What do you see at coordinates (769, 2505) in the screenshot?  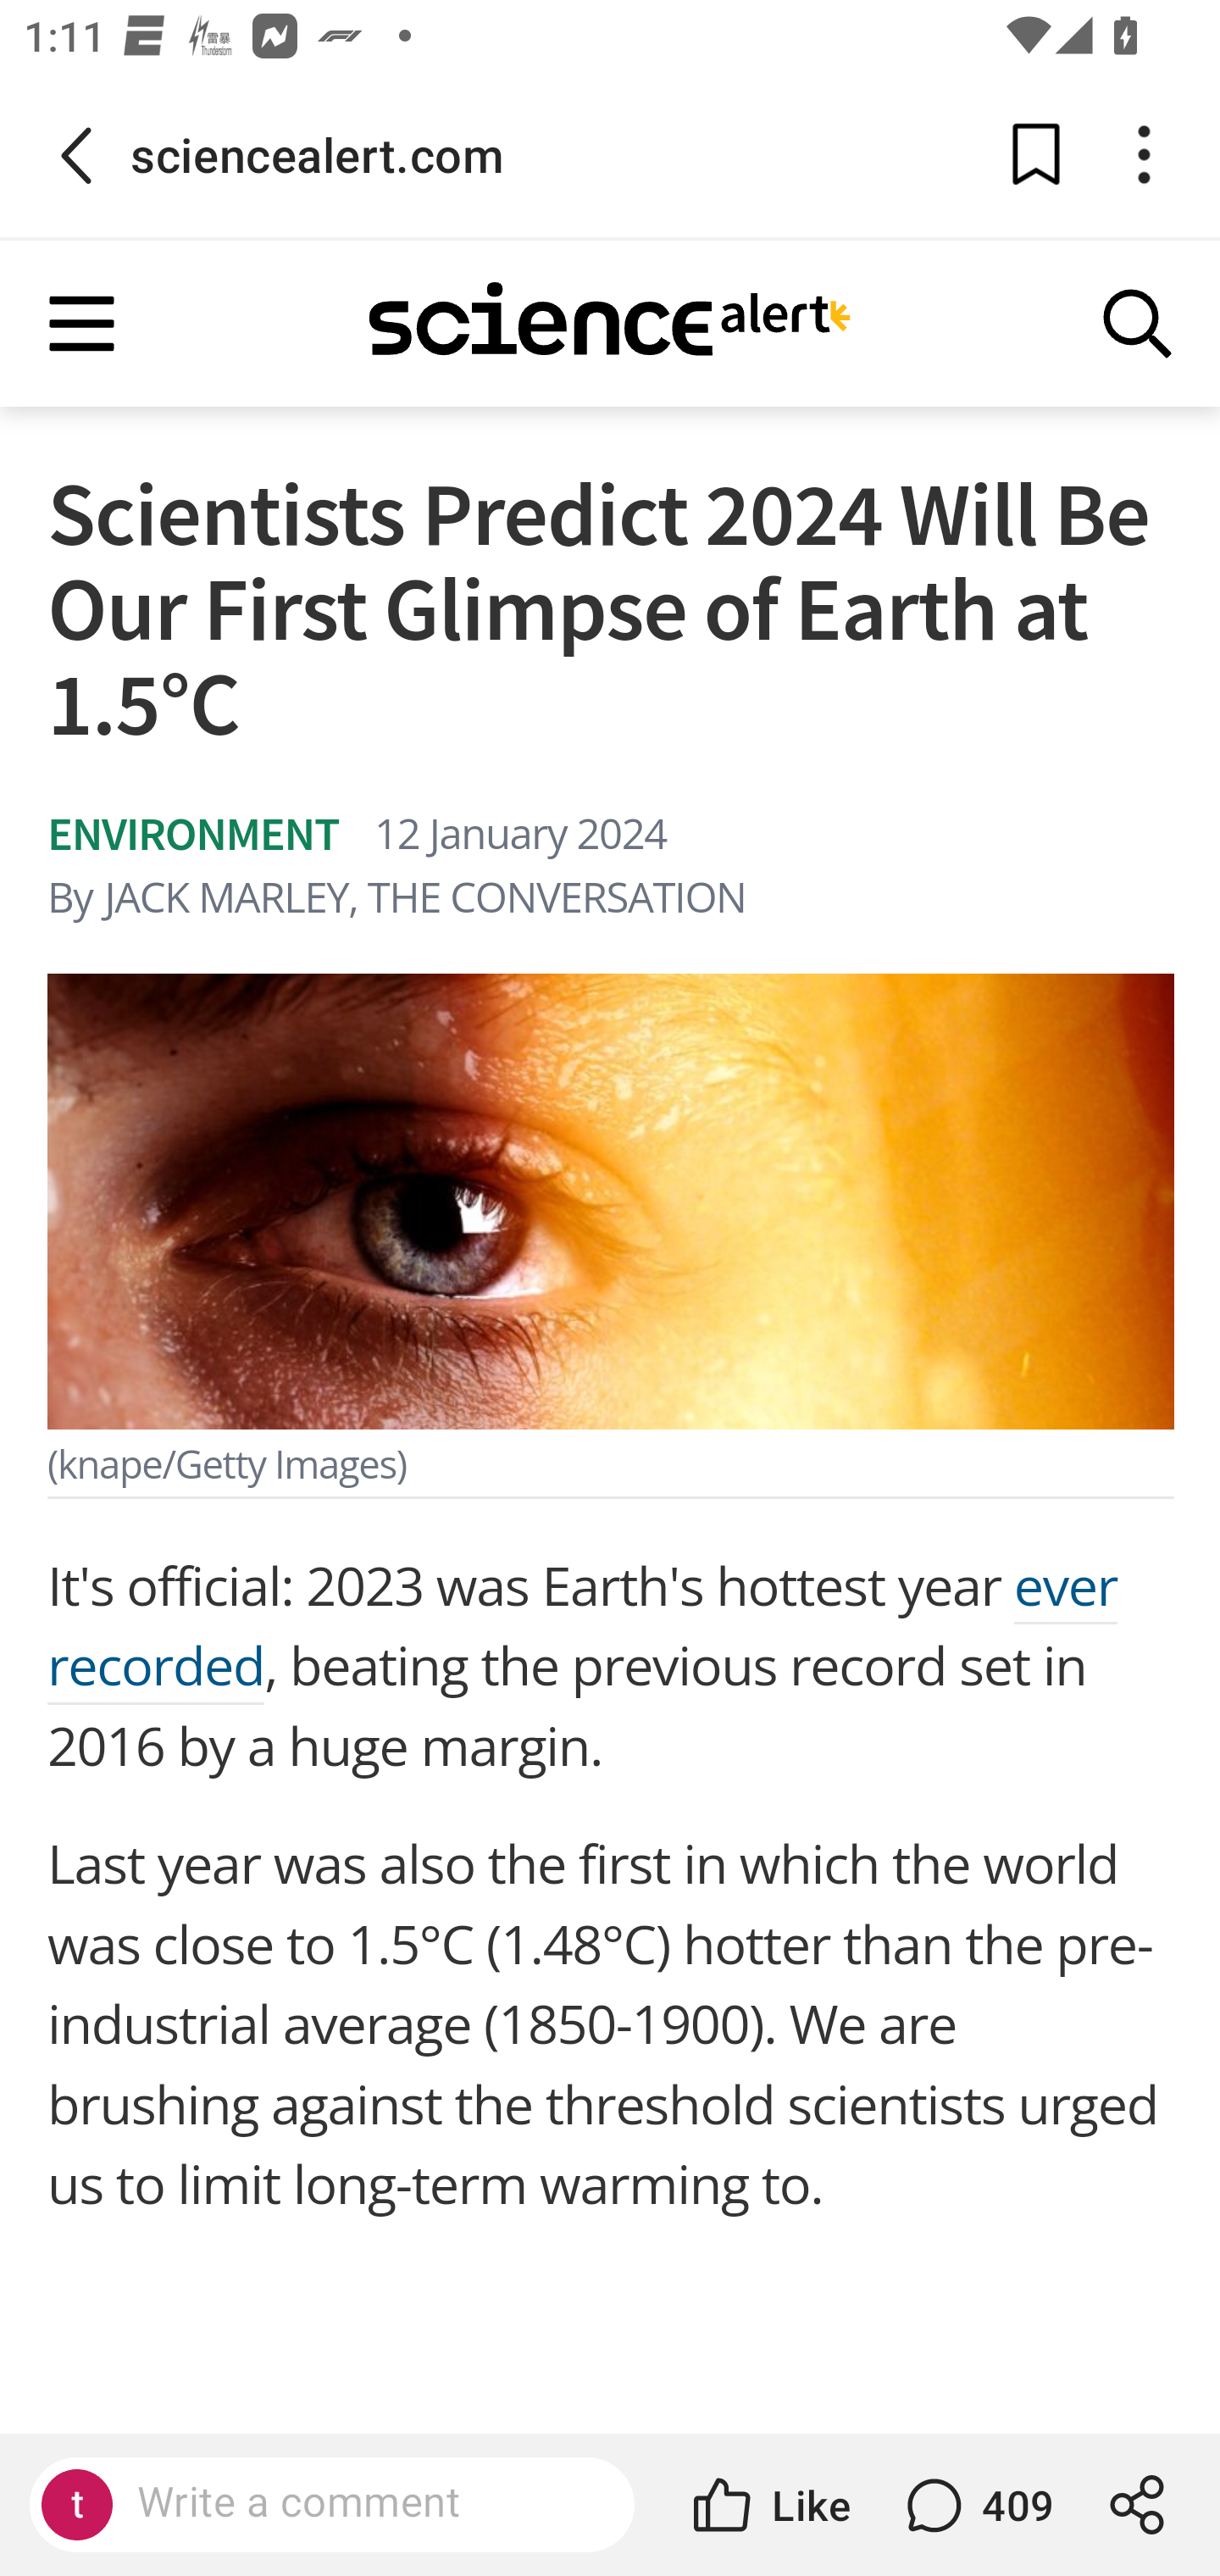 I see `Like` at bounding box center [769, 2505].